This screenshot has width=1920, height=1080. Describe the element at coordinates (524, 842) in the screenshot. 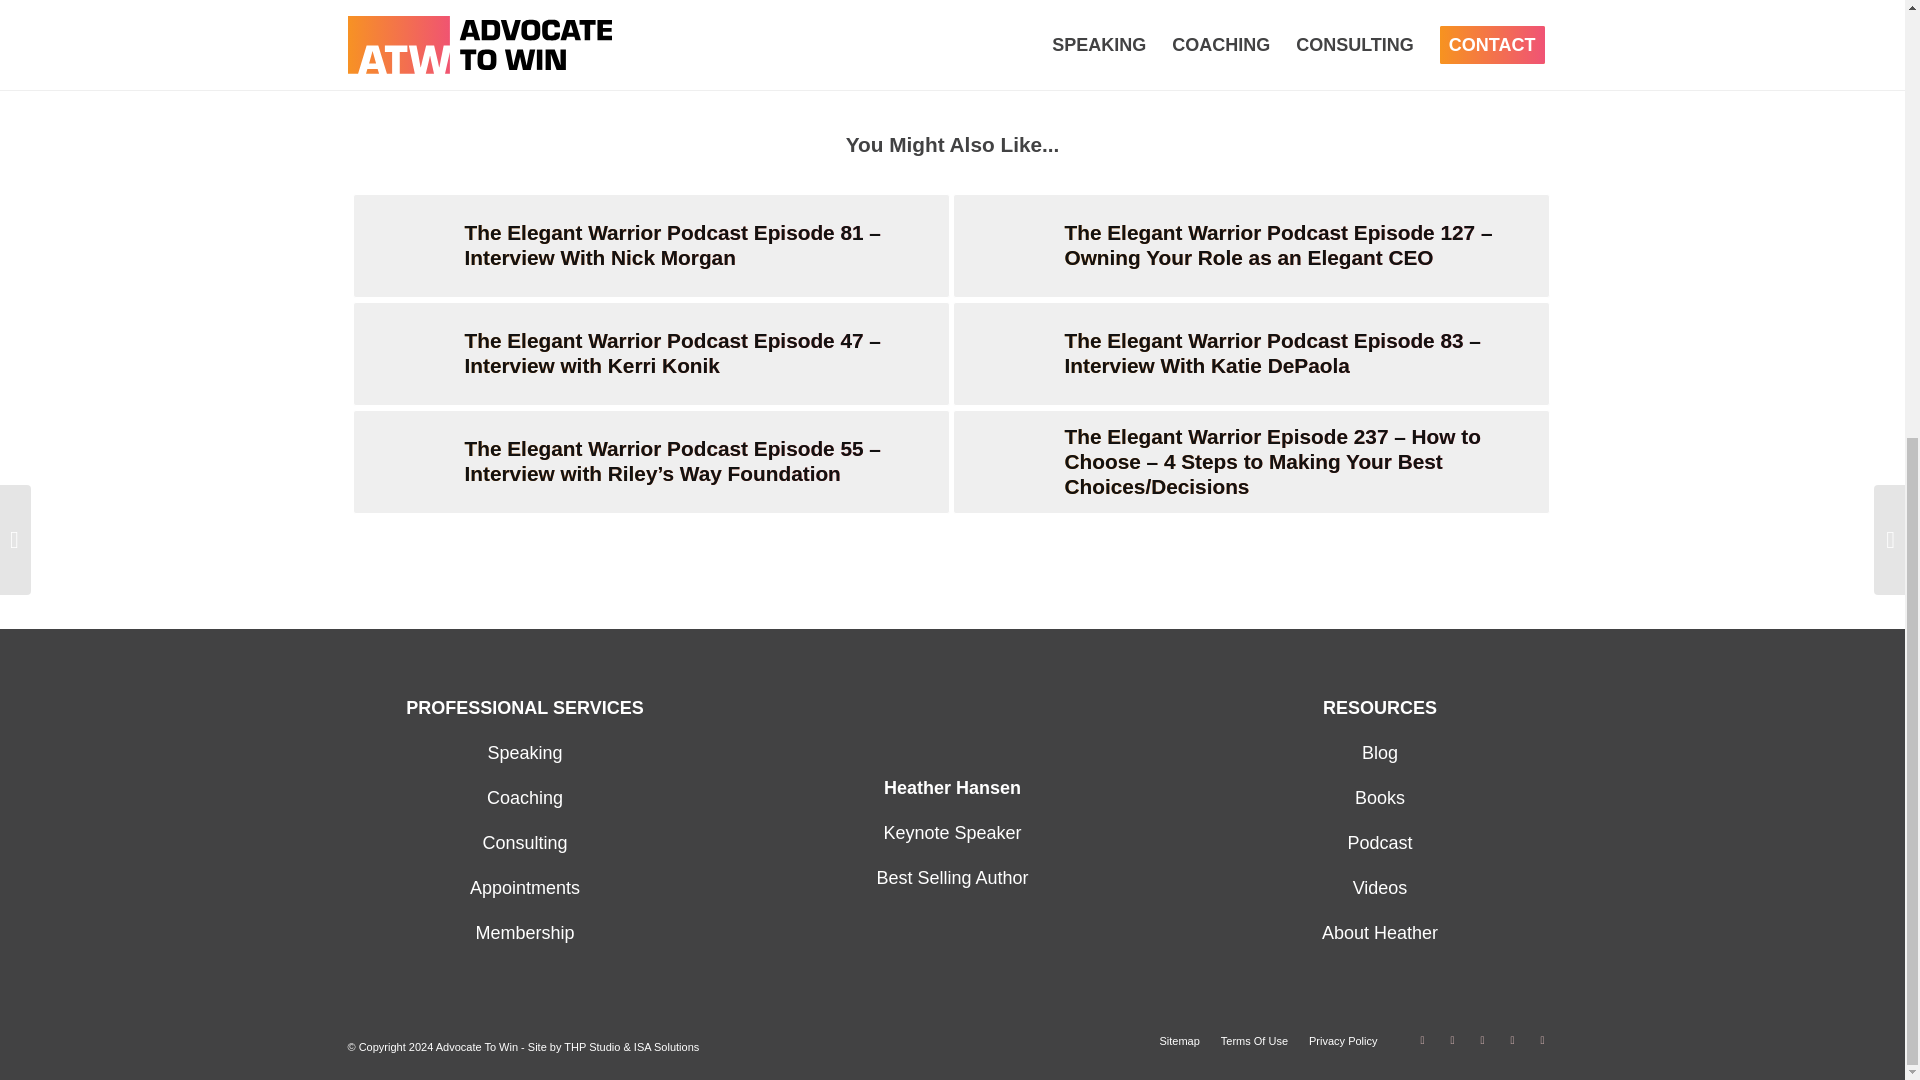

I see `Consulting` at that location.